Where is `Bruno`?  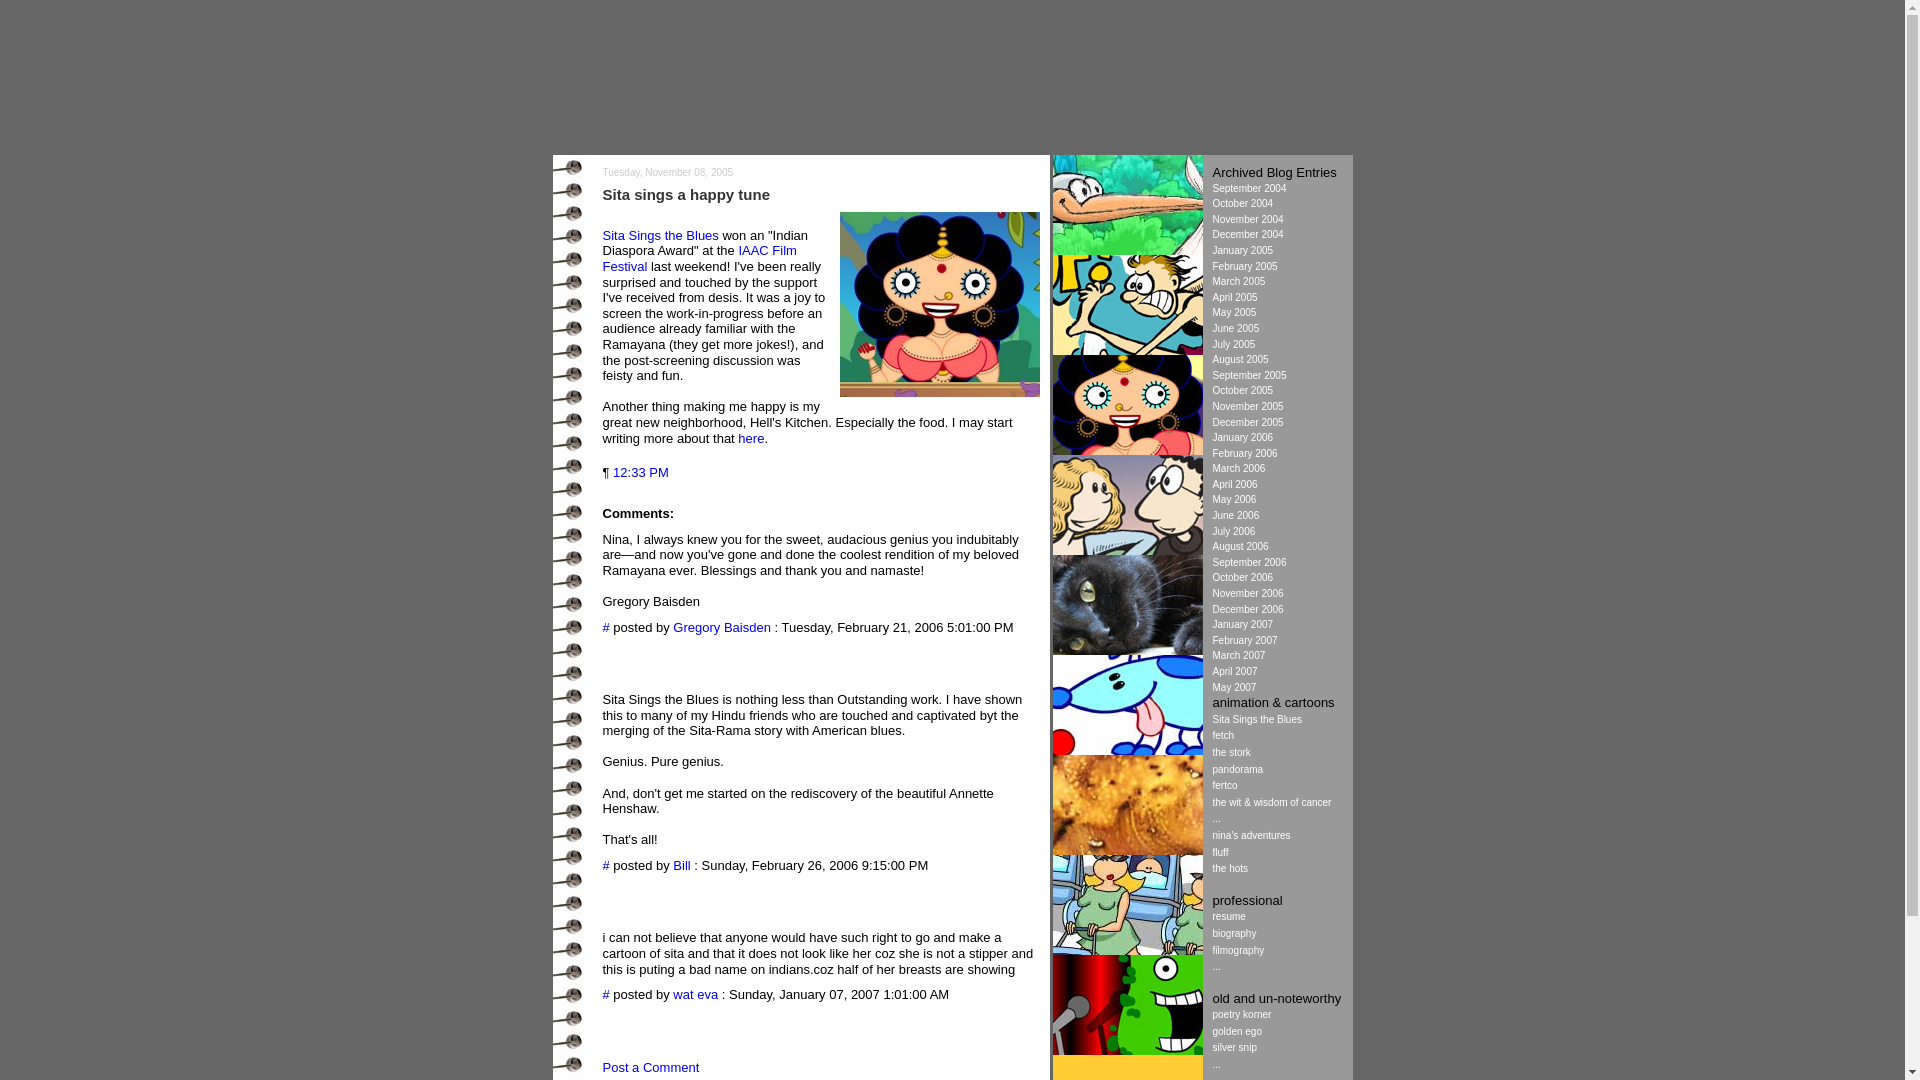 Bruno is located at coordinates (1126, 650).